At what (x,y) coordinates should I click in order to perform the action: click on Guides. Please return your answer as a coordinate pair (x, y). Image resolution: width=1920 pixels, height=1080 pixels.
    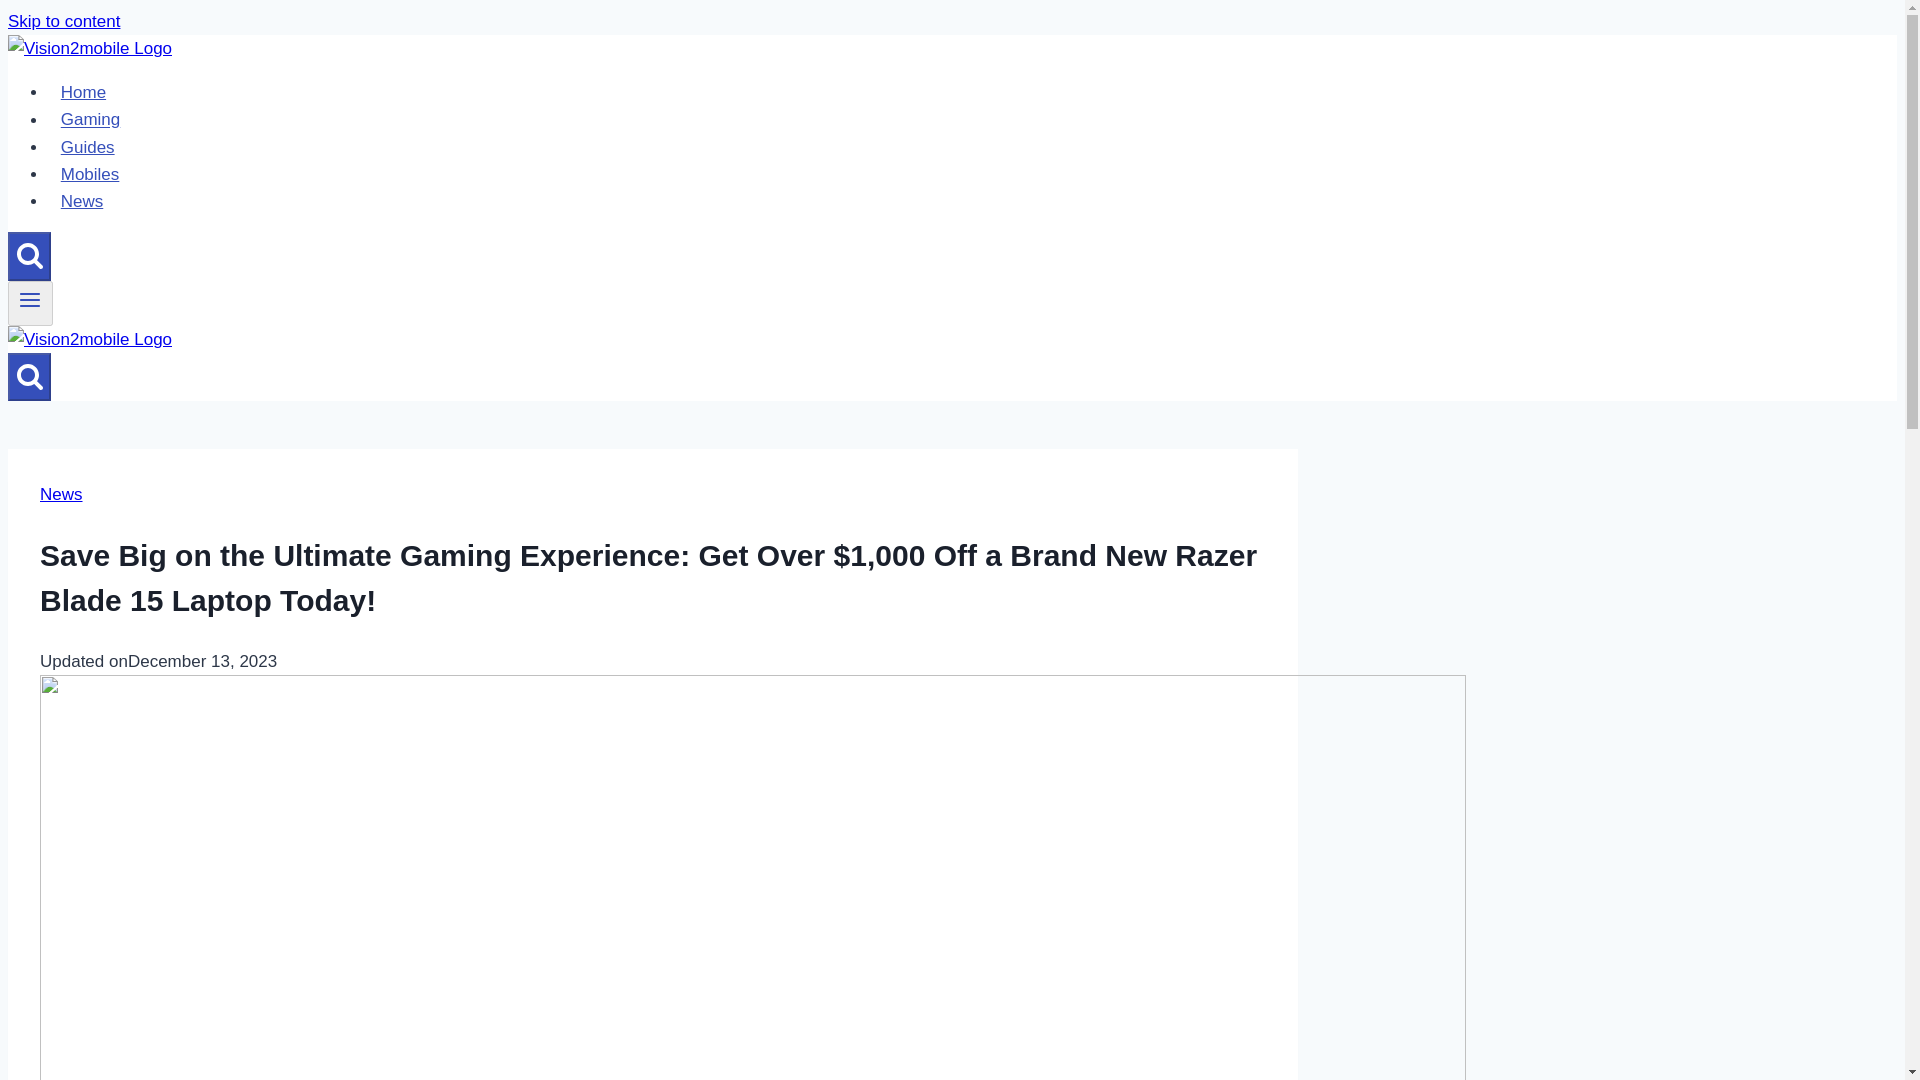
    Looking at the image, I should click on (87, 148).